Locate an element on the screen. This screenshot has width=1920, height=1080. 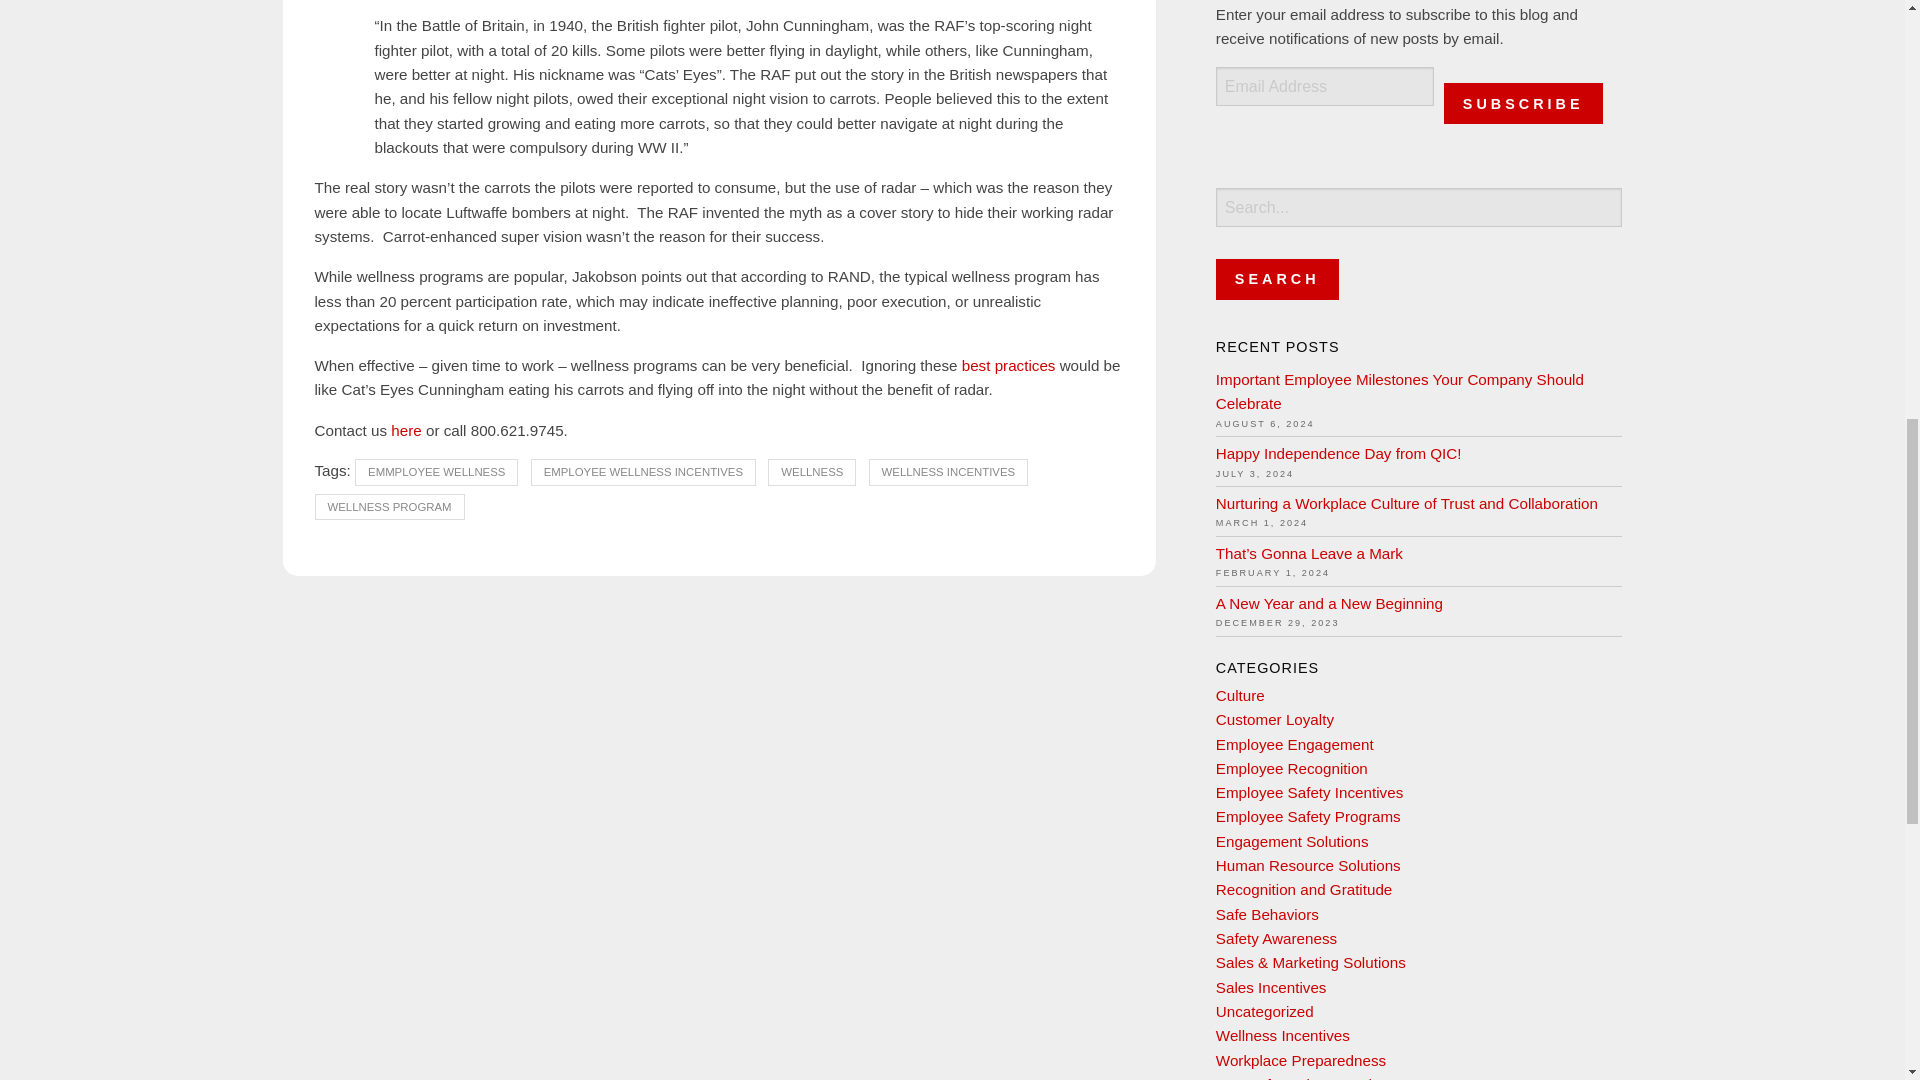
Search for: is located at coordinates (1418, 206).